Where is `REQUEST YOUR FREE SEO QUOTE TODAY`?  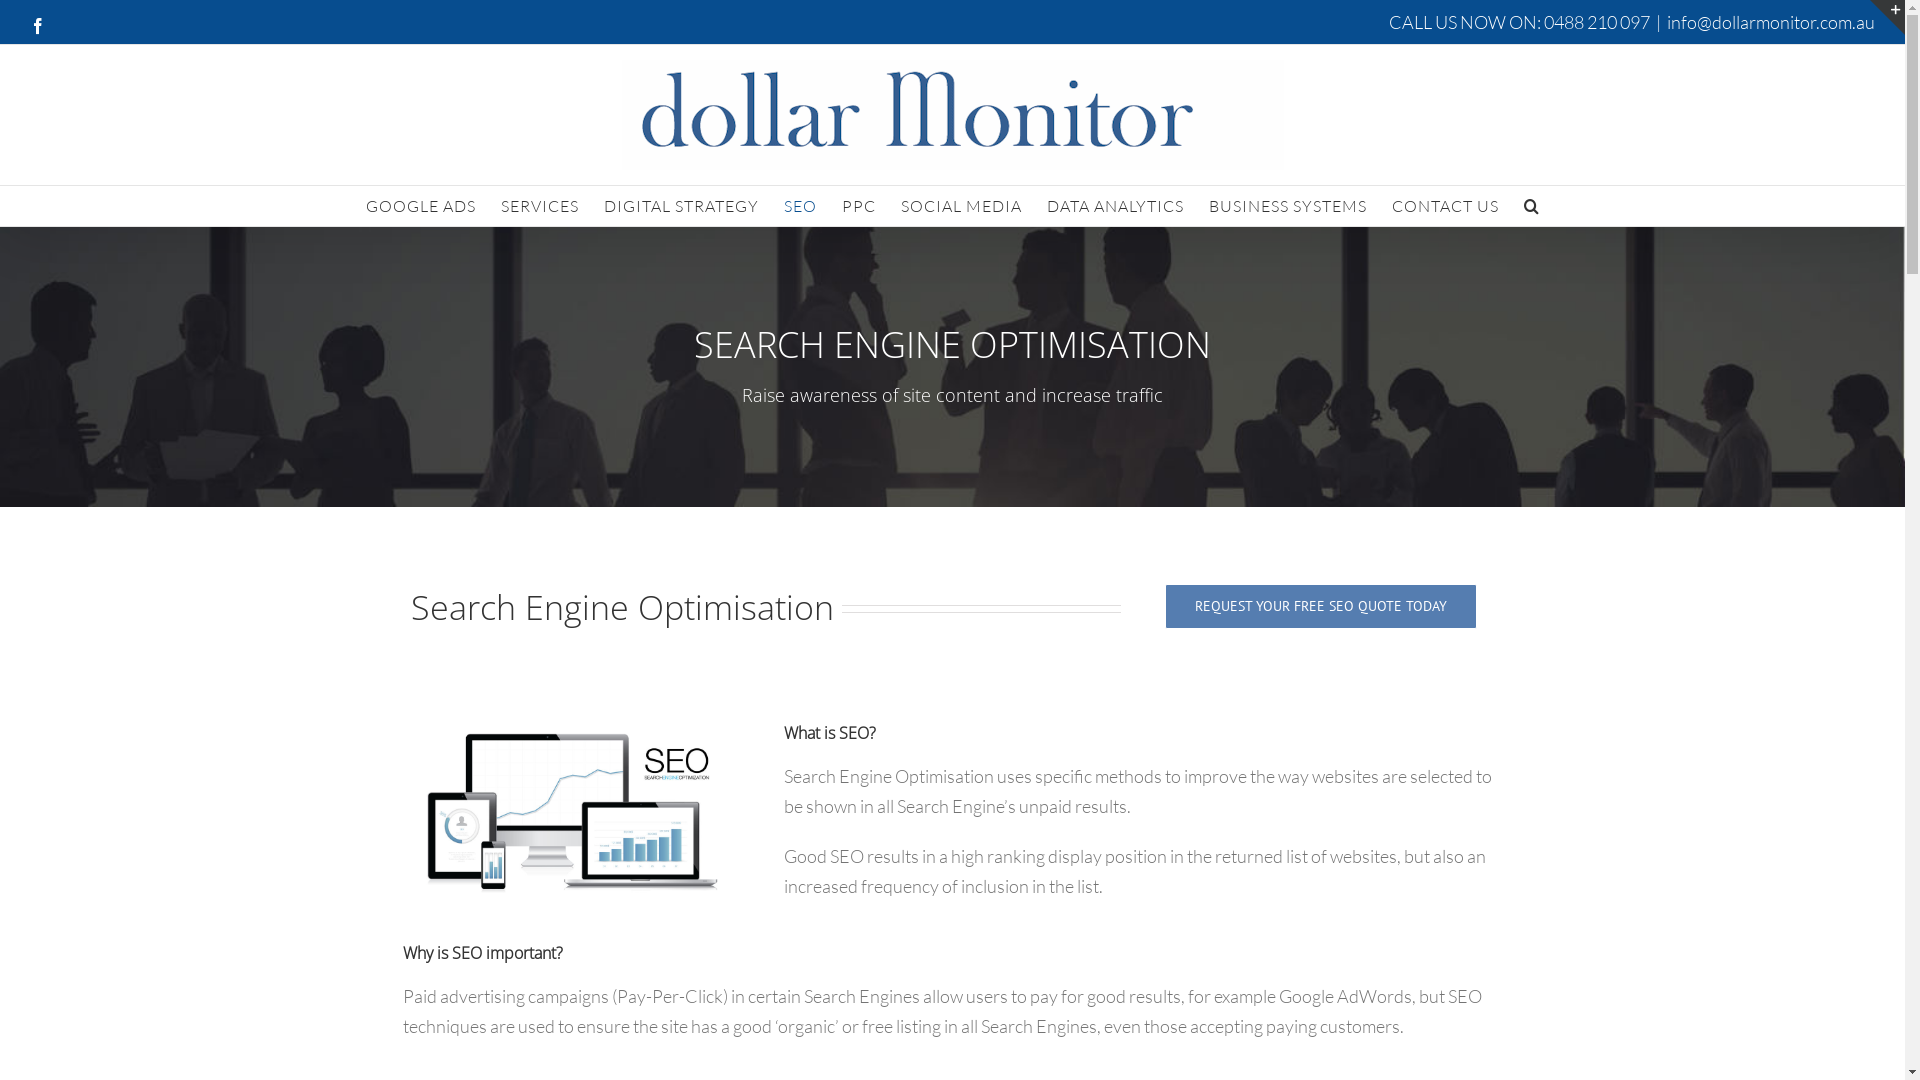 REQUEST YOUR FREE SEO QUOTE TODAY is located at coordinates (1321, 606).